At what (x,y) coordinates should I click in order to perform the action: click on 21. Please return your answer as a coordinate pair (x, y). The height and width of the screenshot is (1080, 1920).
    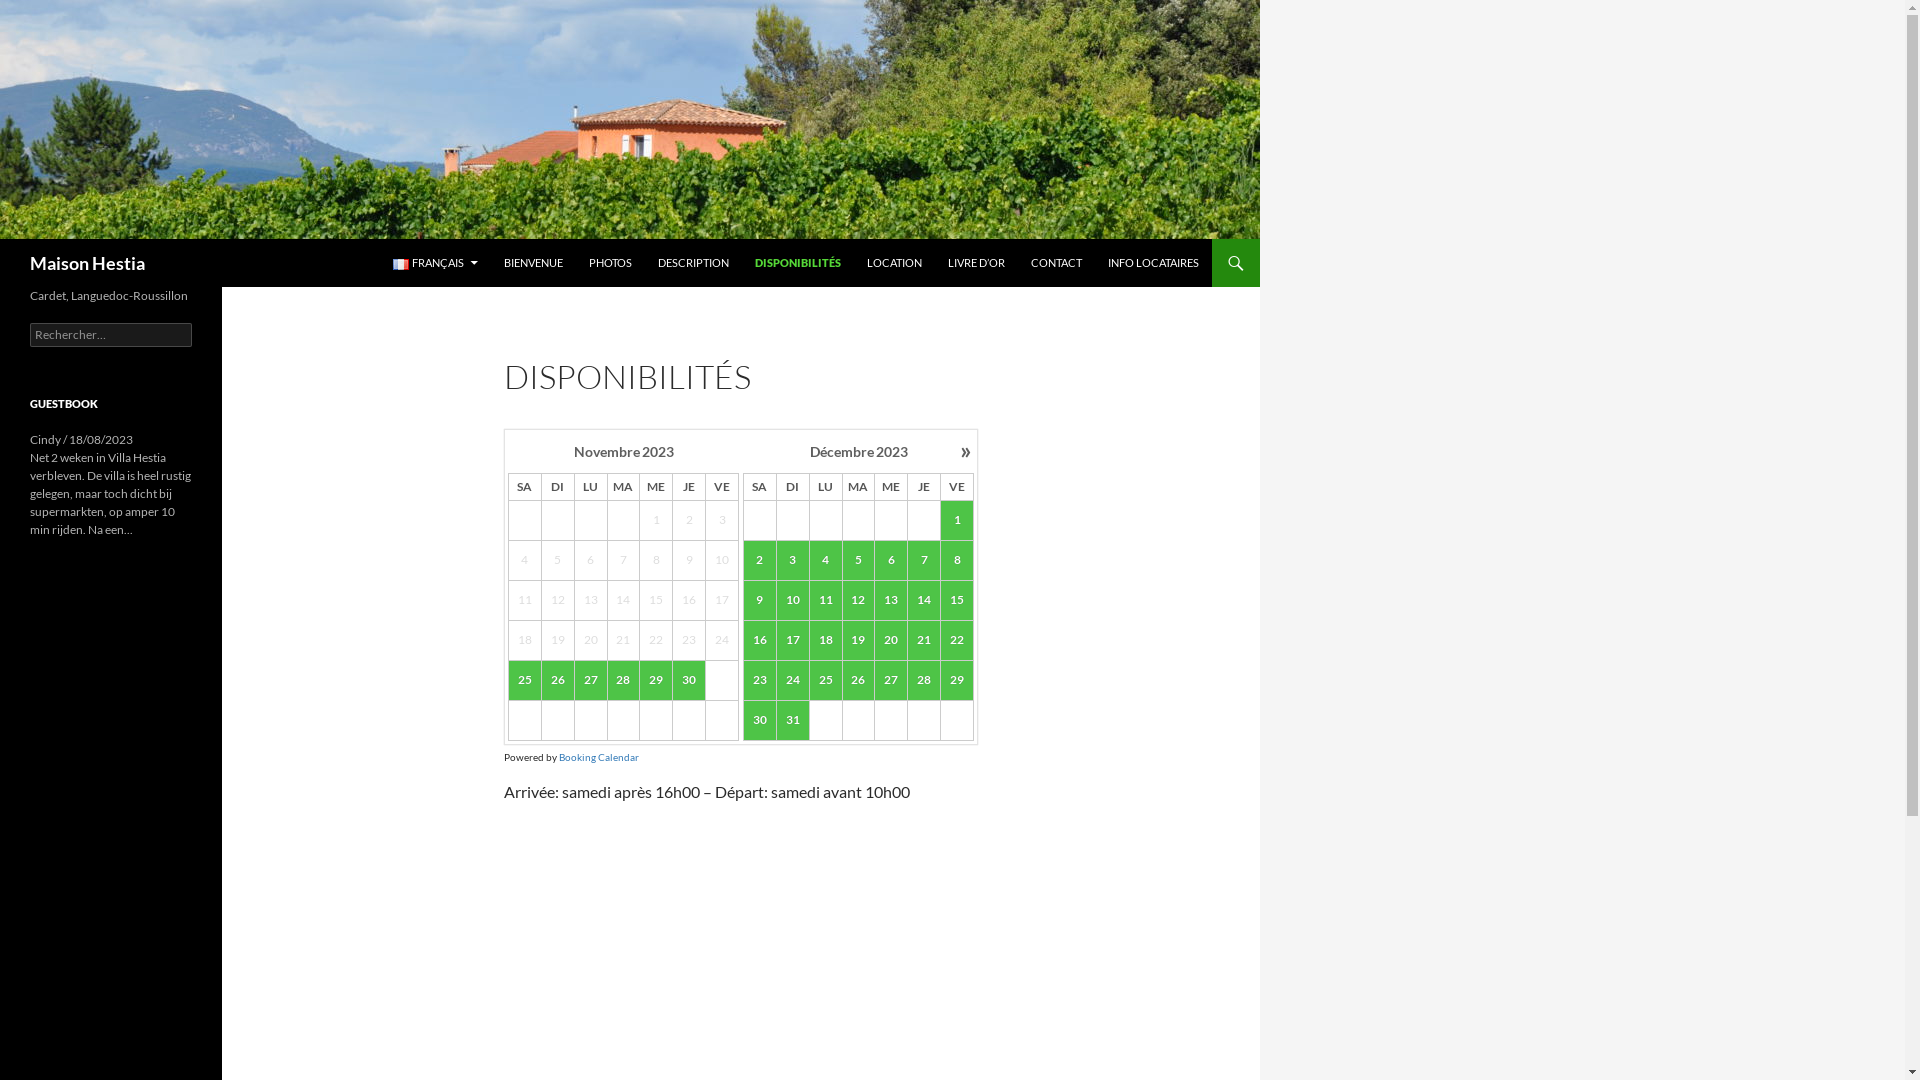
    Looking at the image, I should click on (924, 640).